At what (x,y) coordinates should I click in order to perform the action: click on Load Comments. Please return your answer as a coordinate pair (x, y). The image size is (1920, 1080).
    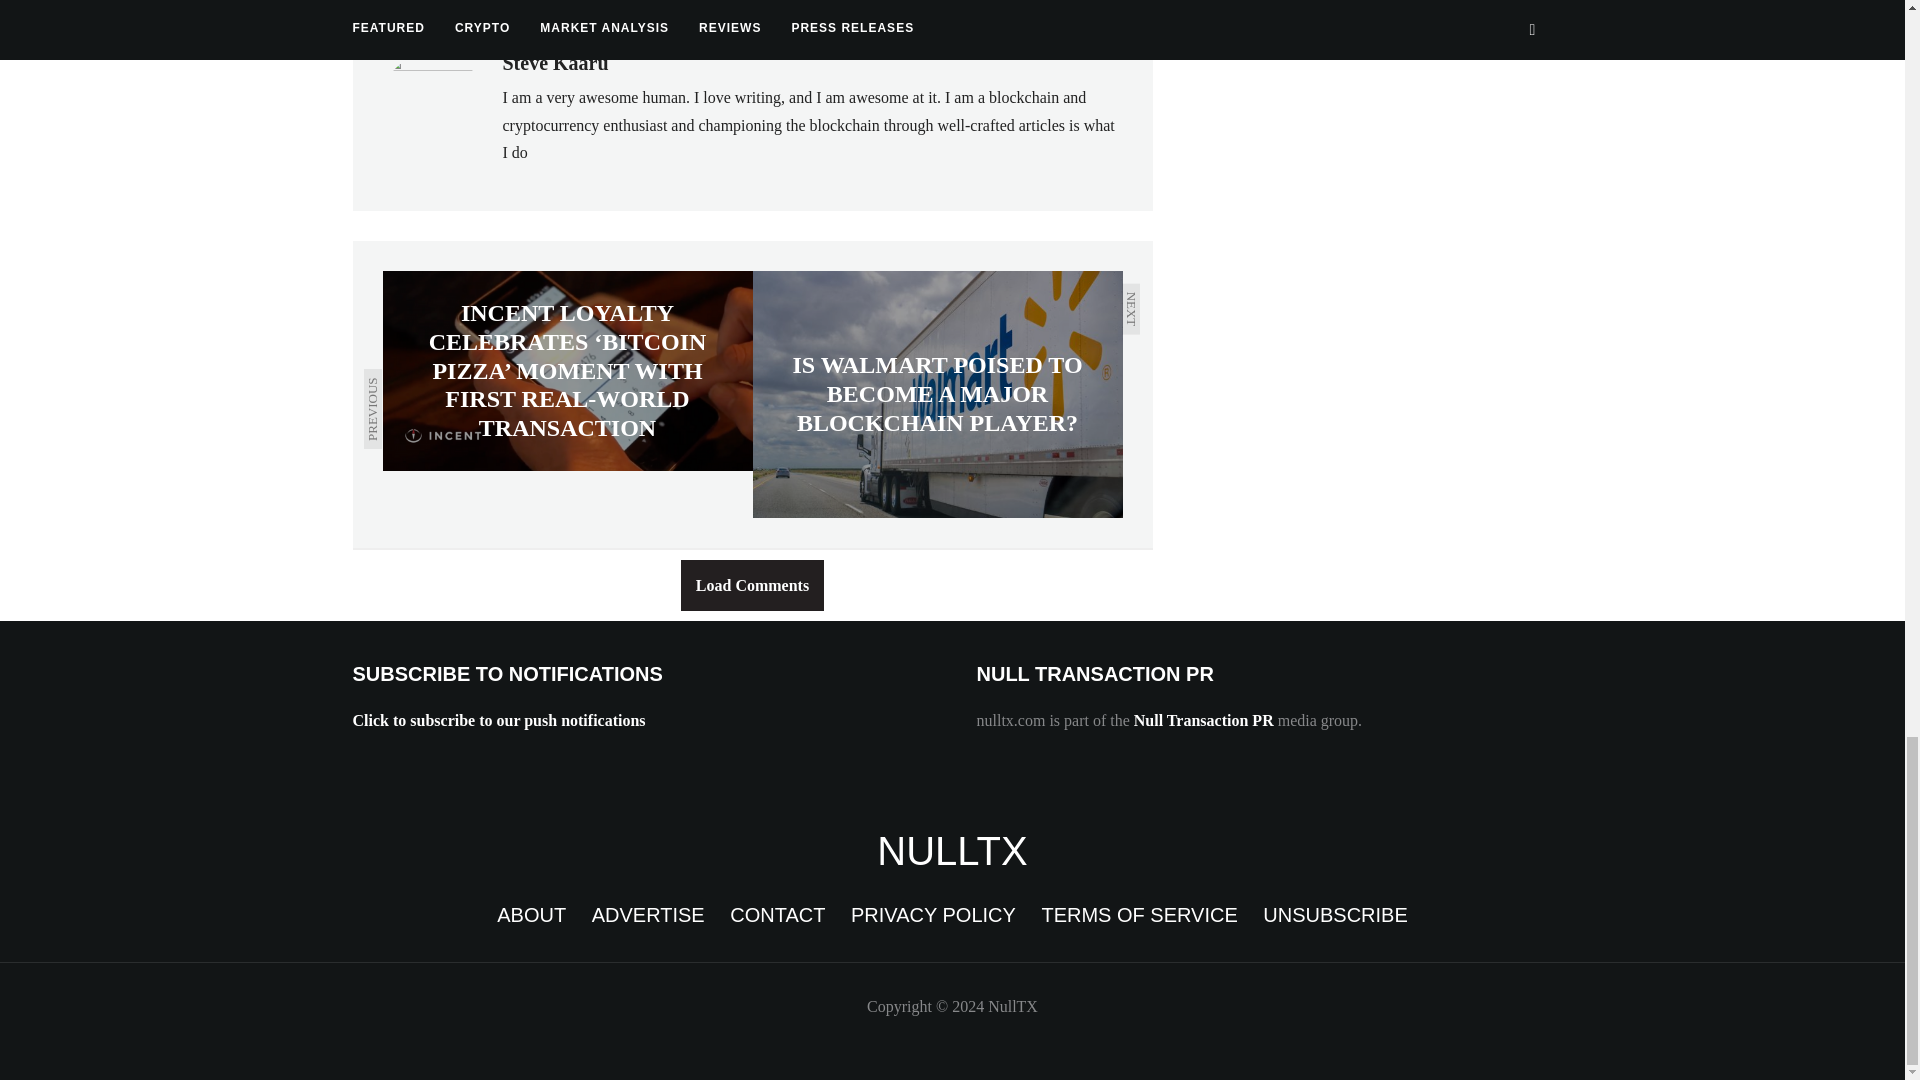
    Looking at the image, I should click on (752, 586).